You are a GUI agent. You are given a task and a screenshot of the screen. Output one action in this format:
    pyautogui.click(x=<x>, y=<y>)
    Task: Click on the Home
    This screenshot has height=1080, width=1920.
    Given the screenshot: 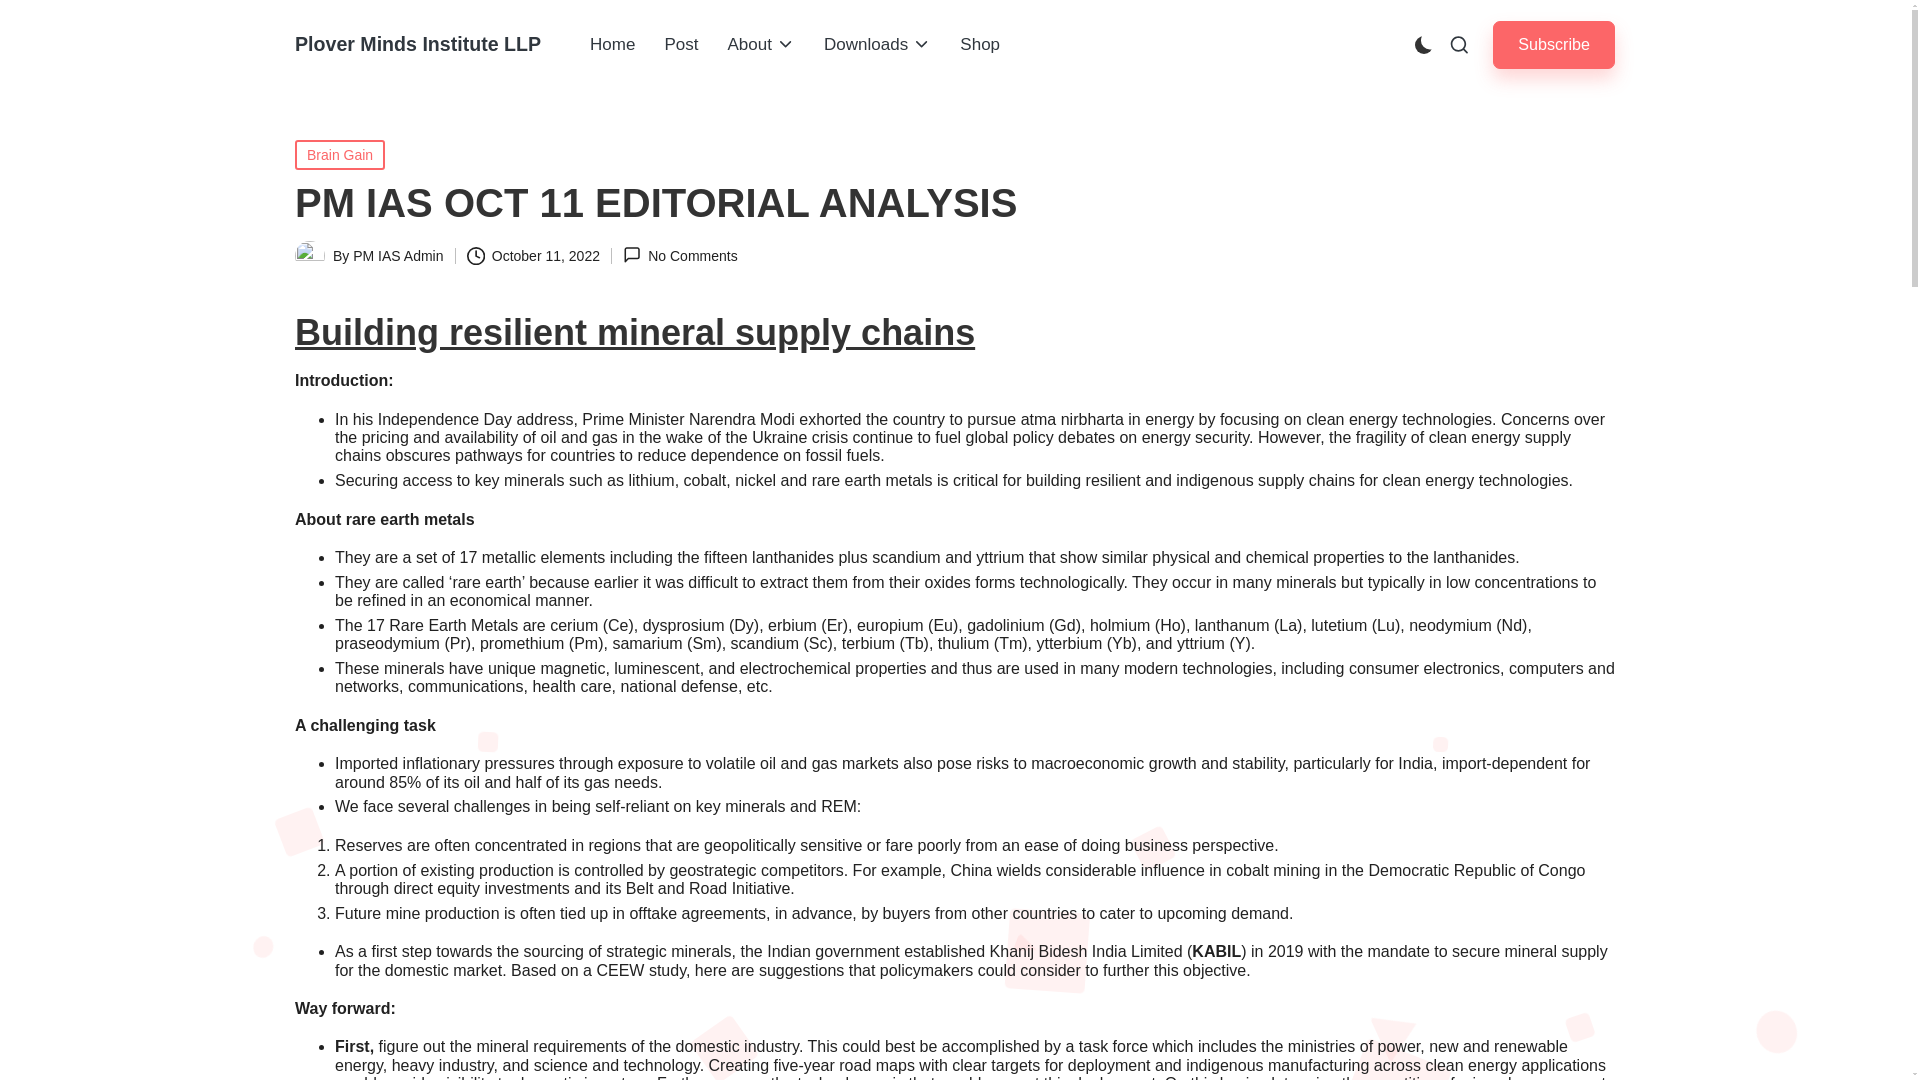 What is the action you would take?
    pyautogui.click(x=612, y=45)
    